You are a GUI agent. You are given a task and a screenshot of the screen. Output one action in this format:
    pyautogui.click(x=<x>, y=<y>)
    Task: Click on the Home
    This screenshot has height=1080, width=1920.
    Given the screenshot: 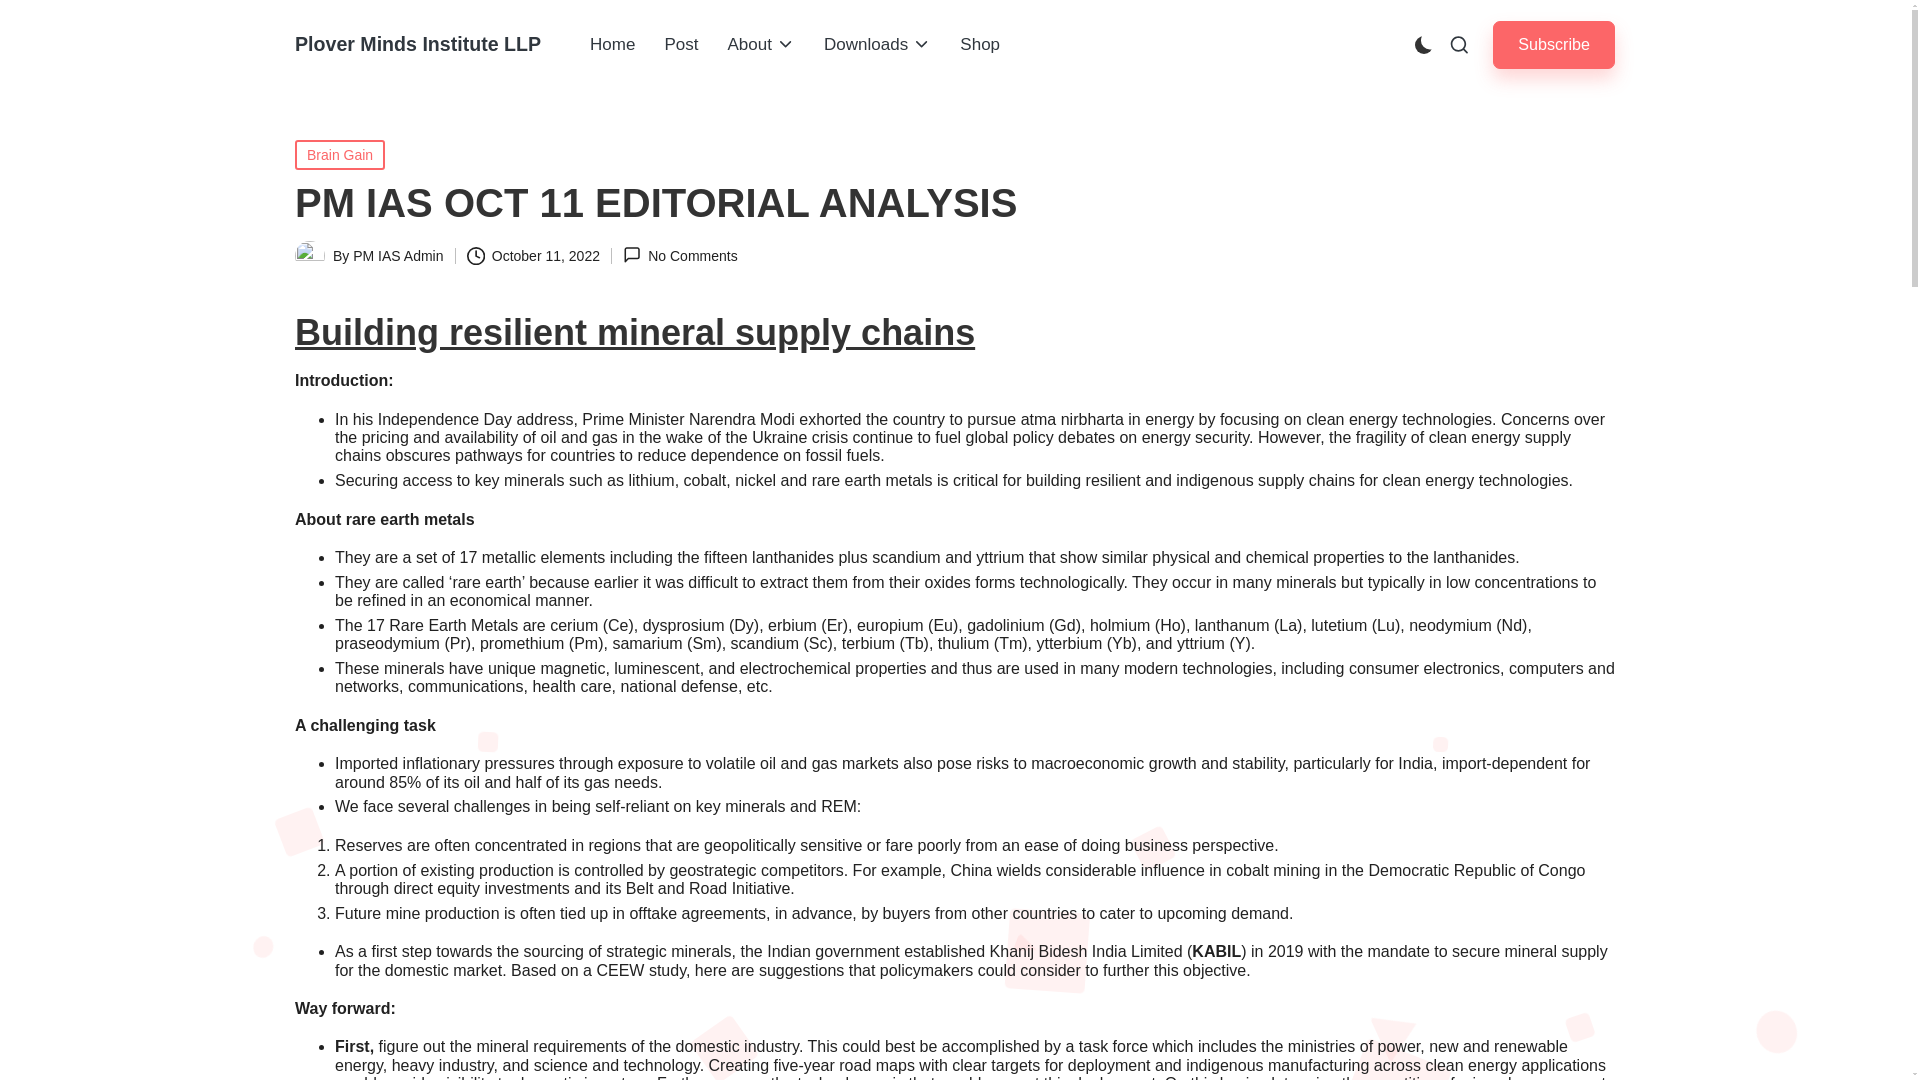 What is the action you would take?
    pyautogui.click(x=612, y=45)
    